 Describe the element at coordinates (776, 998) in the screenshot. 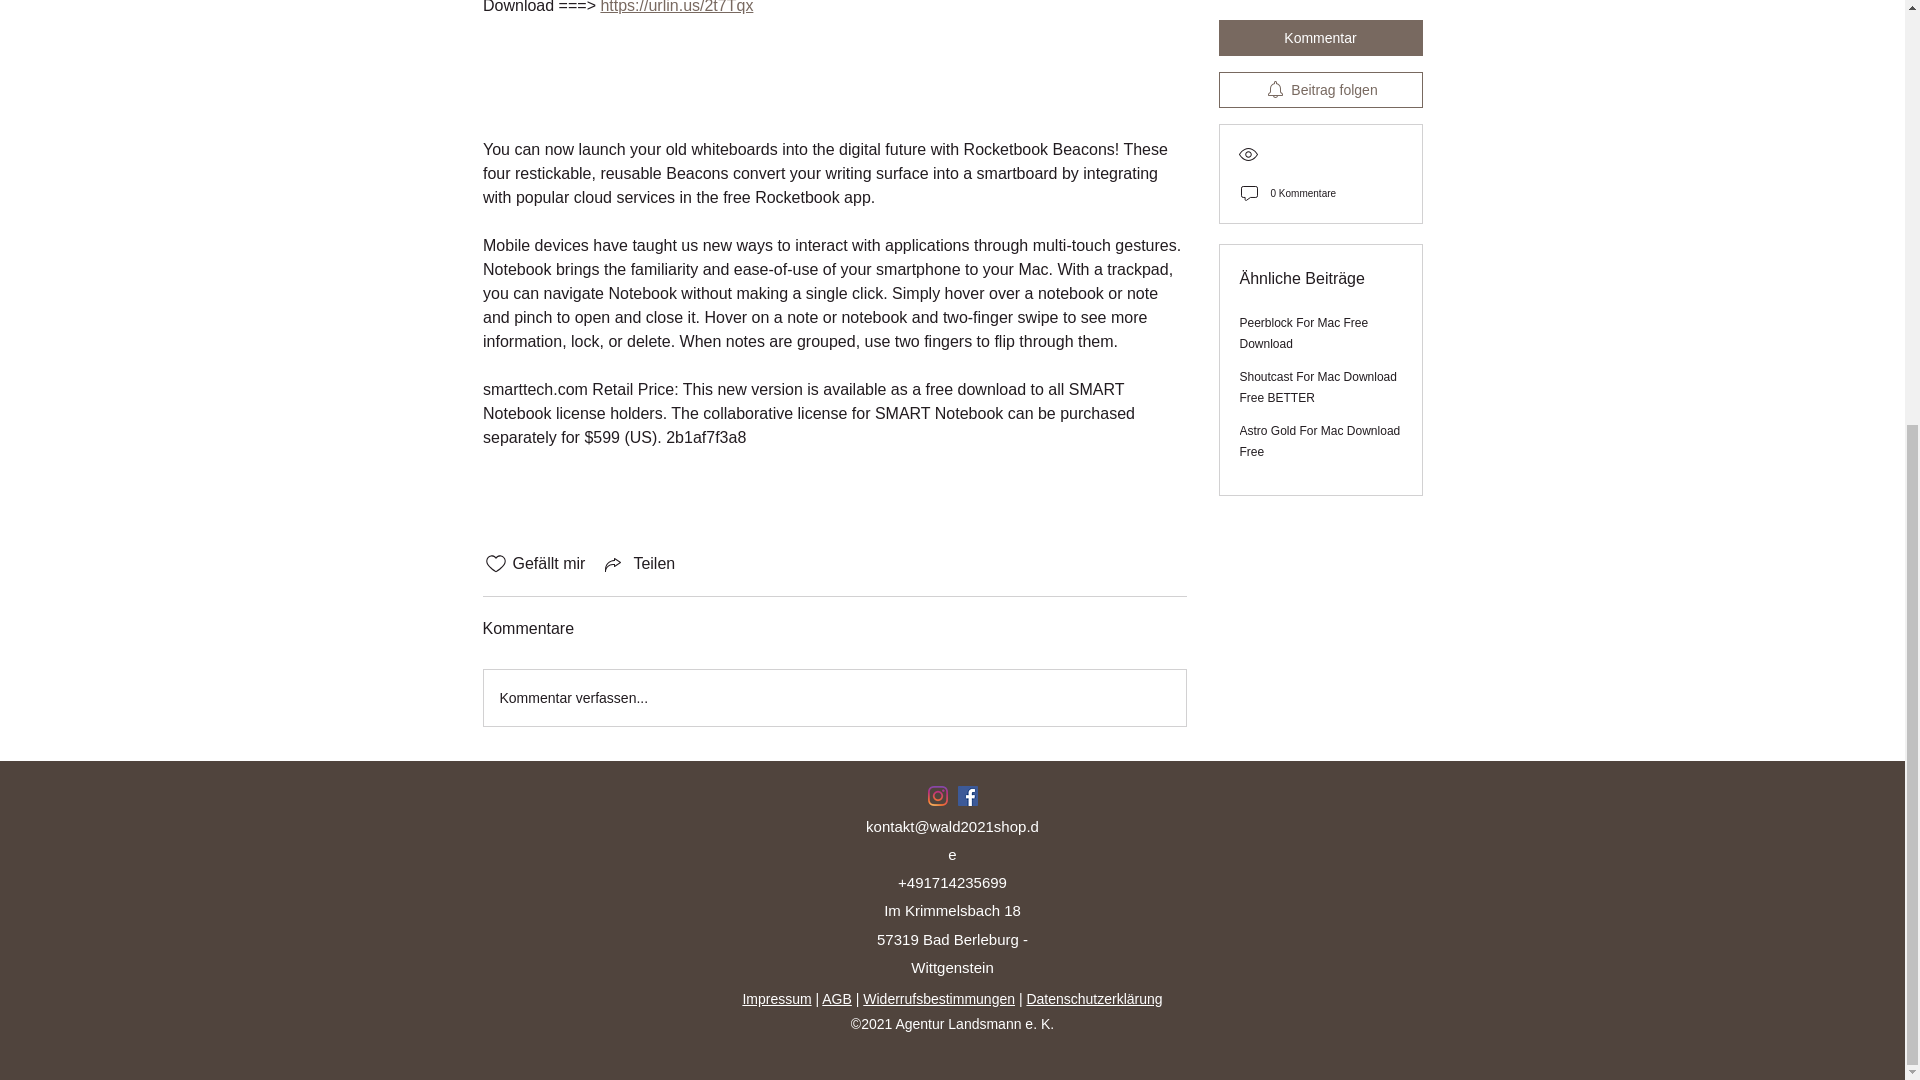

I see `Impressum` at that location.